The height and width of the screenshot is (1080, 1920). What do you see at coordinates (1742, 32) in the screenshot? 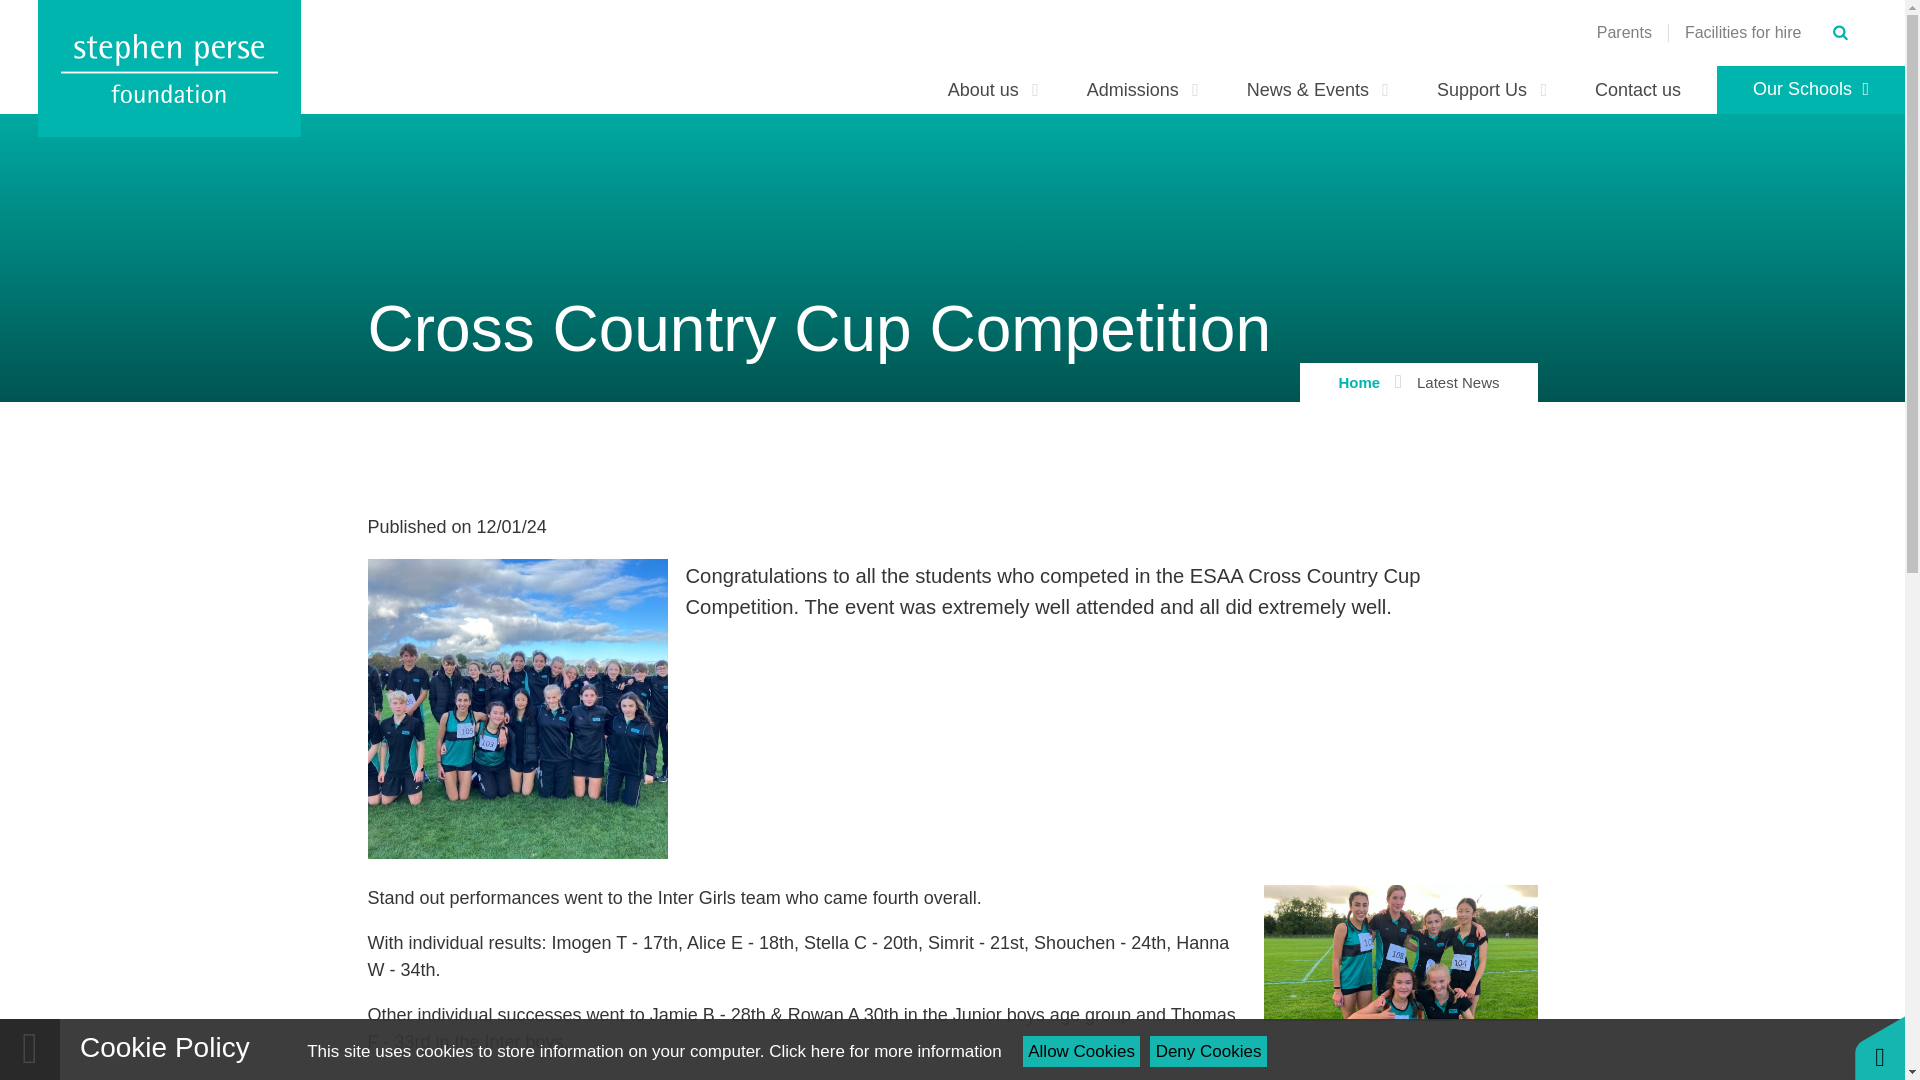
I see `Facilities for hire` at bounding box center [1742, 32].